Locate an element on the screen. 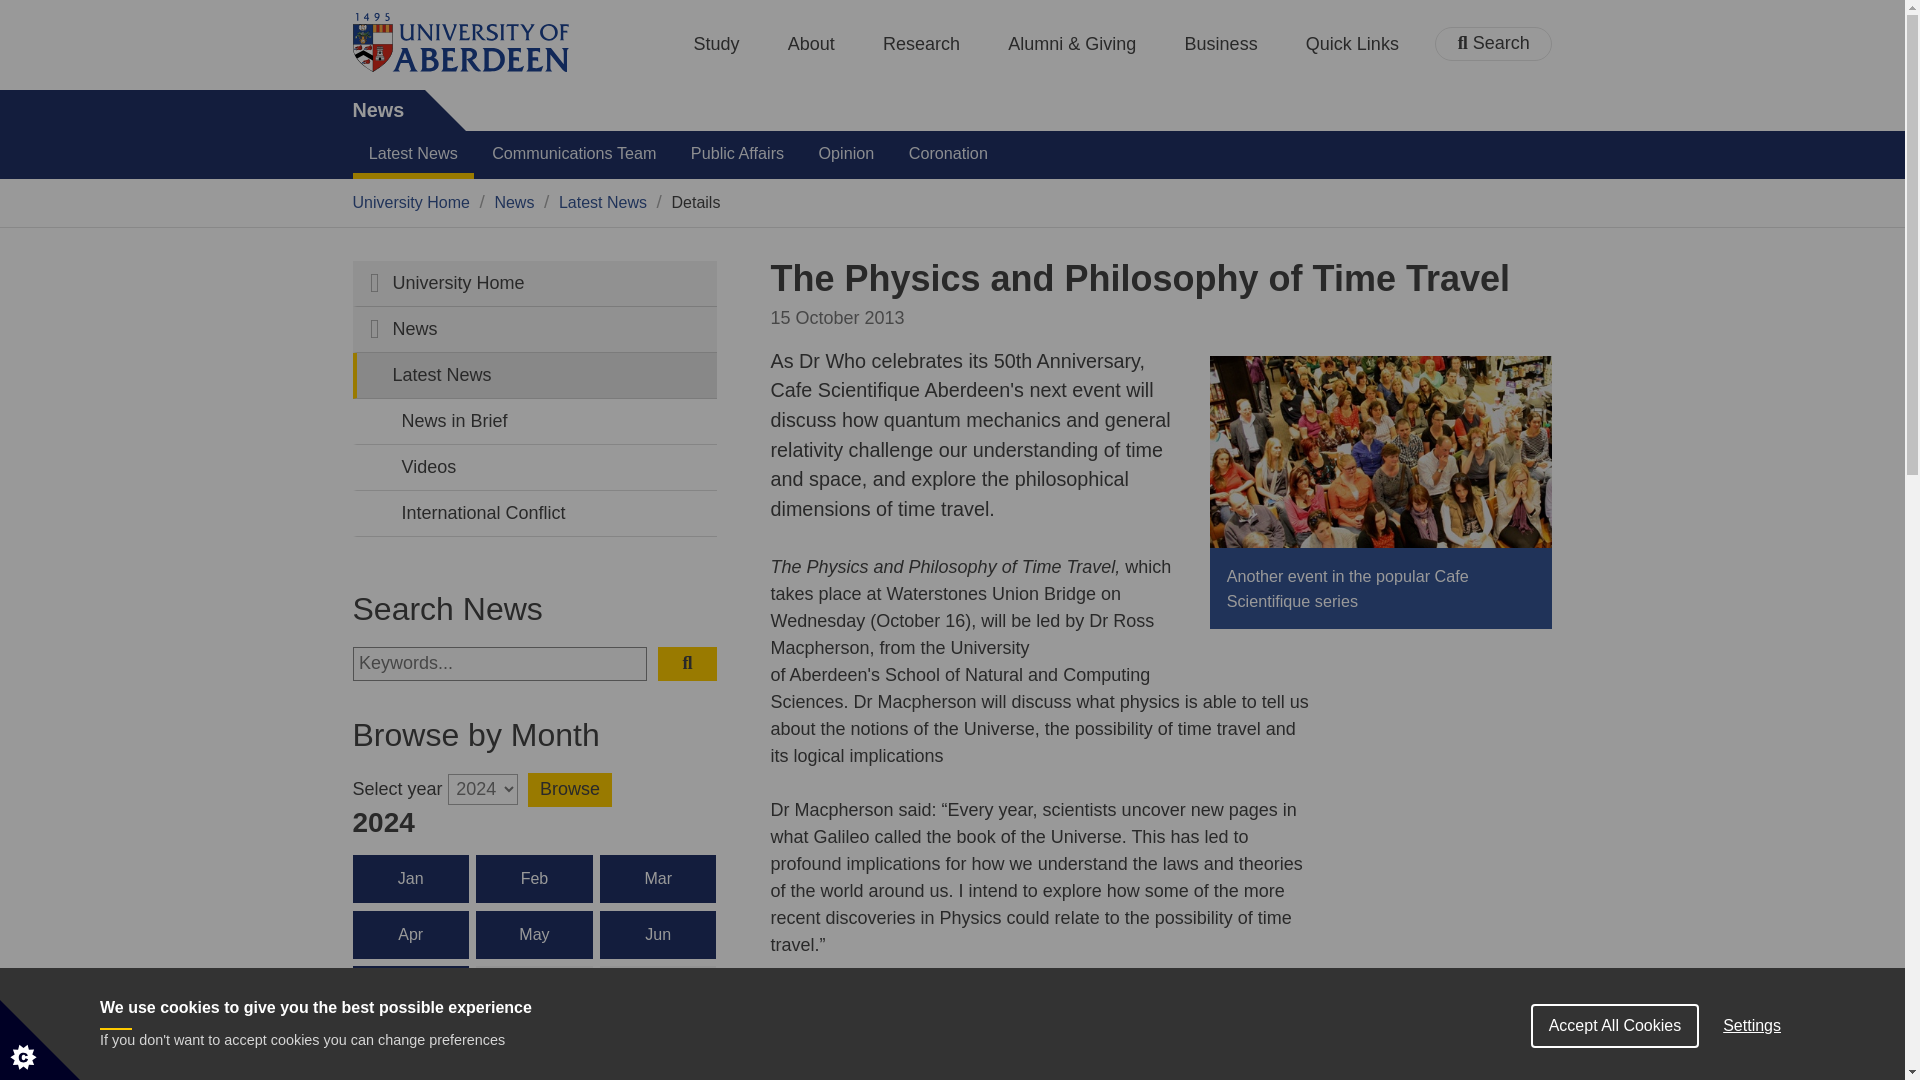  Accept All Cookies is located at coordinates (1614, 1075).